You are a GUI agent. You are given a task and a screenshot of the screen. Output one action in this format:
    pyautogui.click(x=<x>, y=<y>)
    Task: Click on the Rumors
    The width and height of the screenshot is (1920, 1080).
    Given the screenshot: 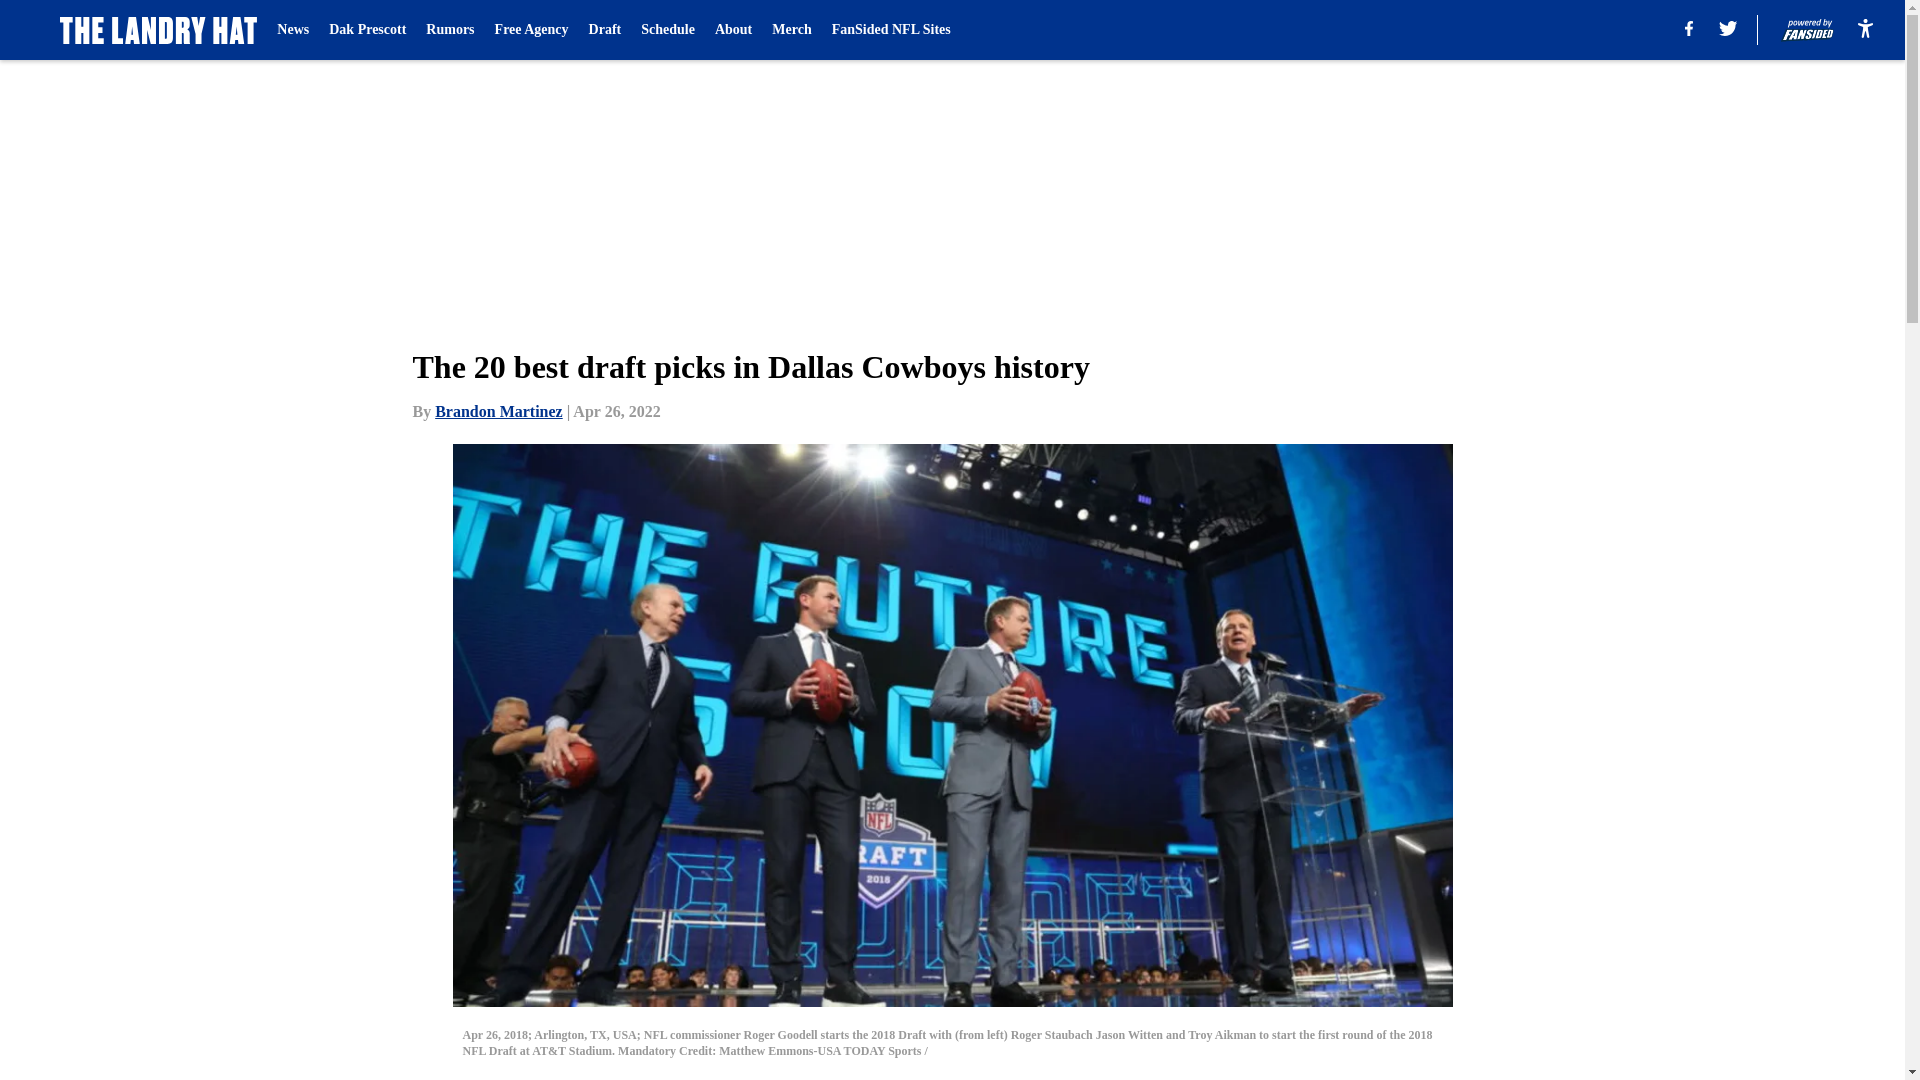 What is the action you would take?
    pyautogui.click(x=450, y=30)
    